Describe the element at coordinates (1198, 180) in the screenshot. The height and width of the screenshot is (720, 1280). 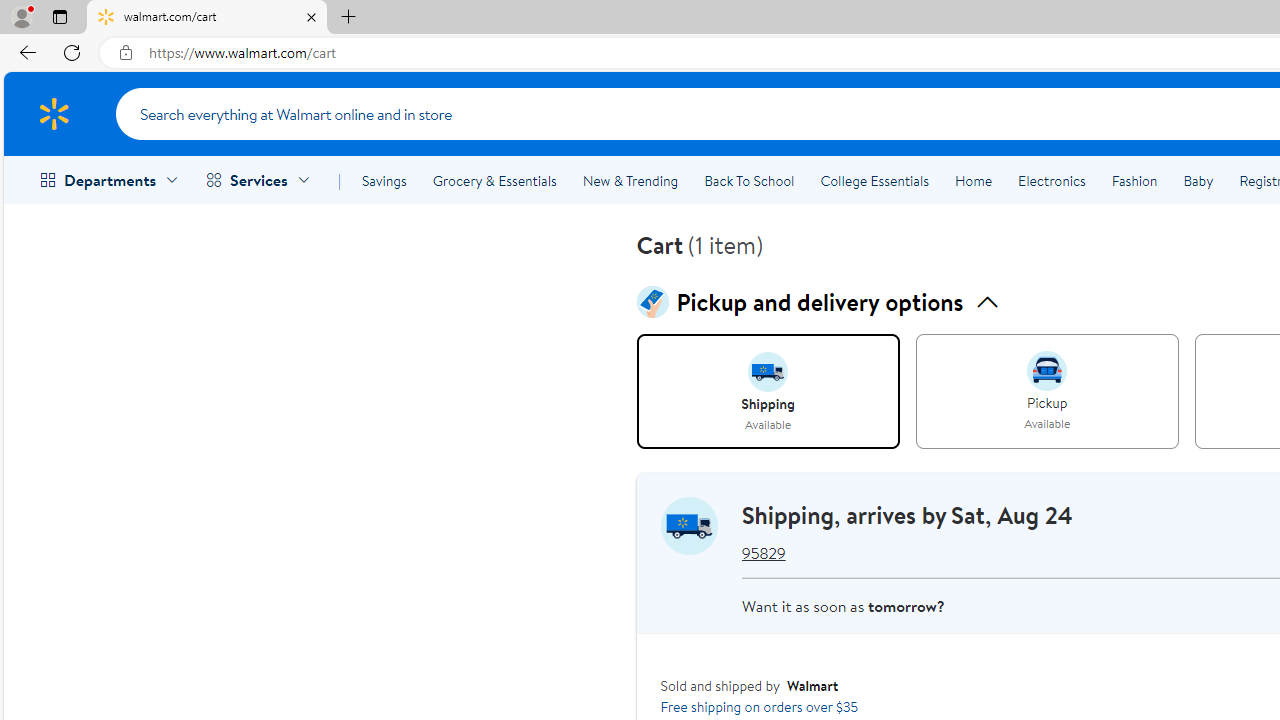
I see `Baby` at that location.